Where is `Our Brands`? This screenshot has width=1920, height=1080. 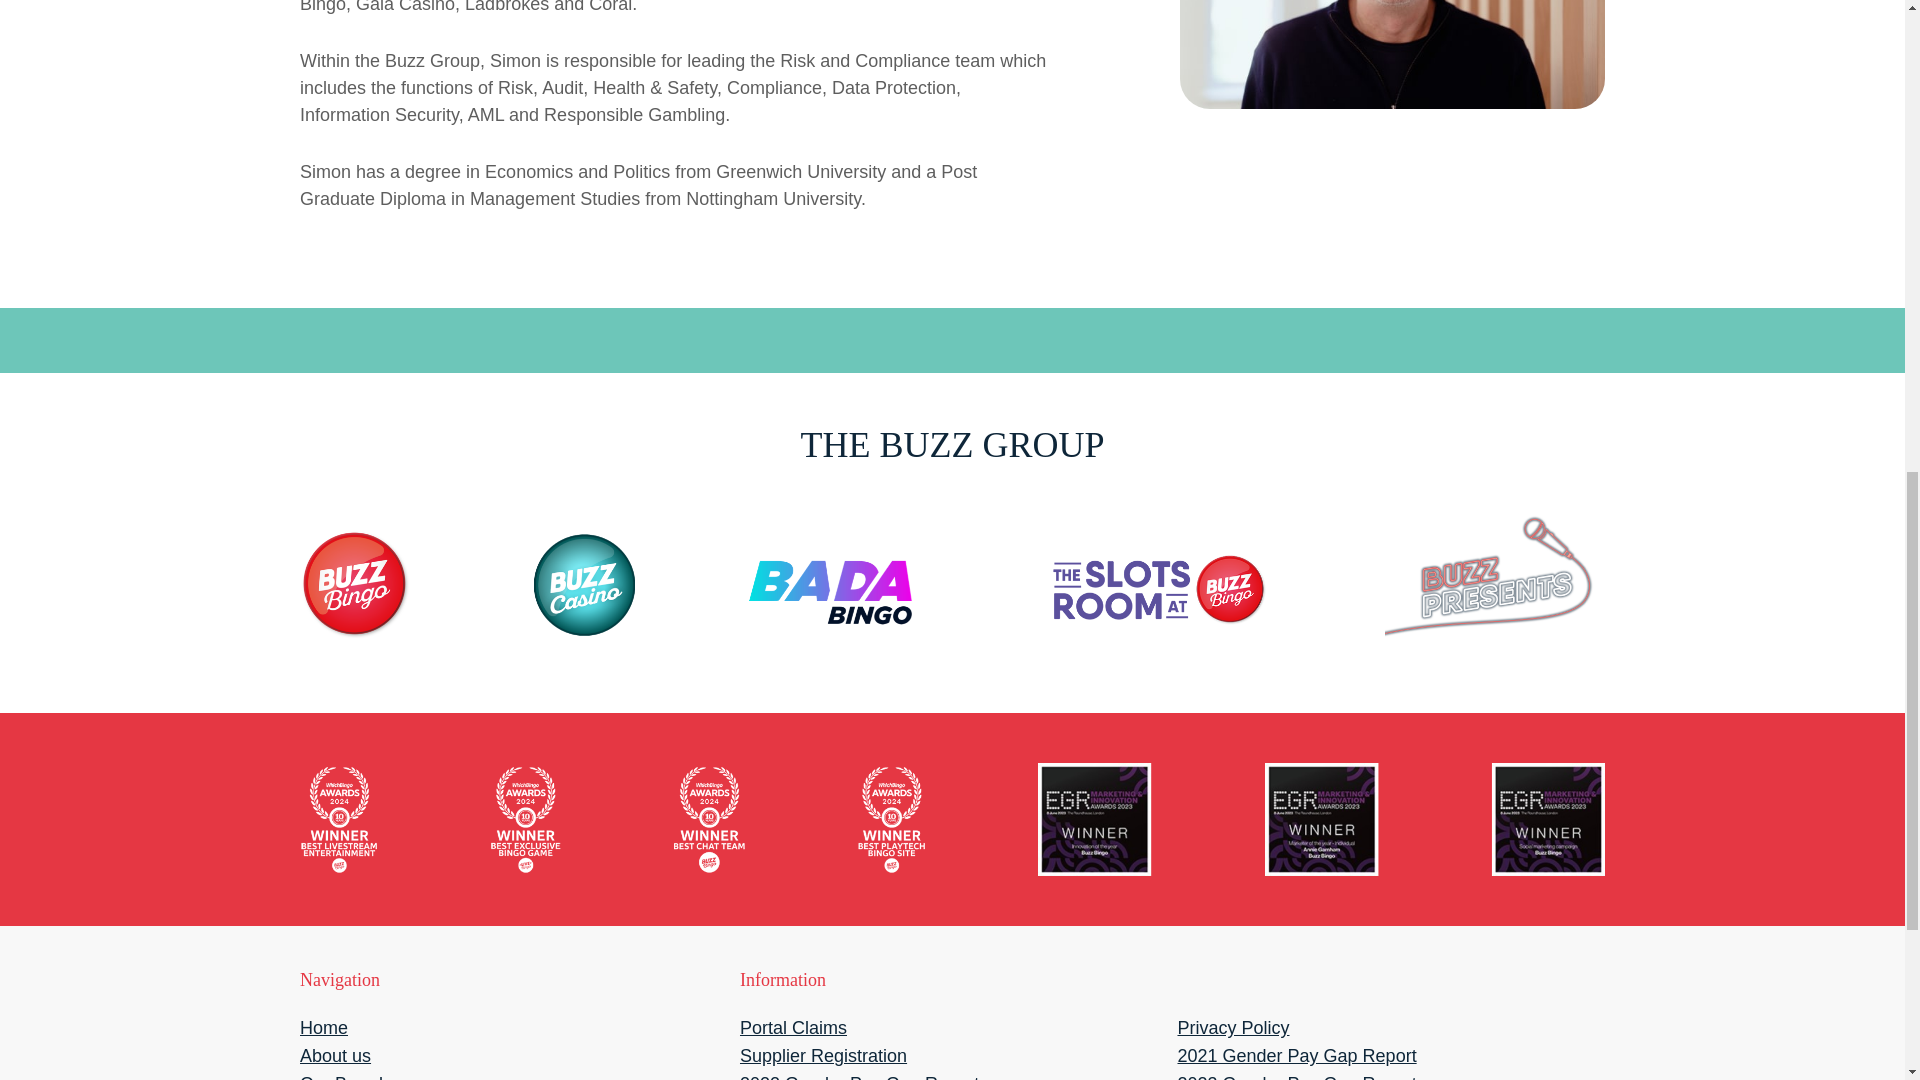
Our Brands is located at coordinates (345, 1076).